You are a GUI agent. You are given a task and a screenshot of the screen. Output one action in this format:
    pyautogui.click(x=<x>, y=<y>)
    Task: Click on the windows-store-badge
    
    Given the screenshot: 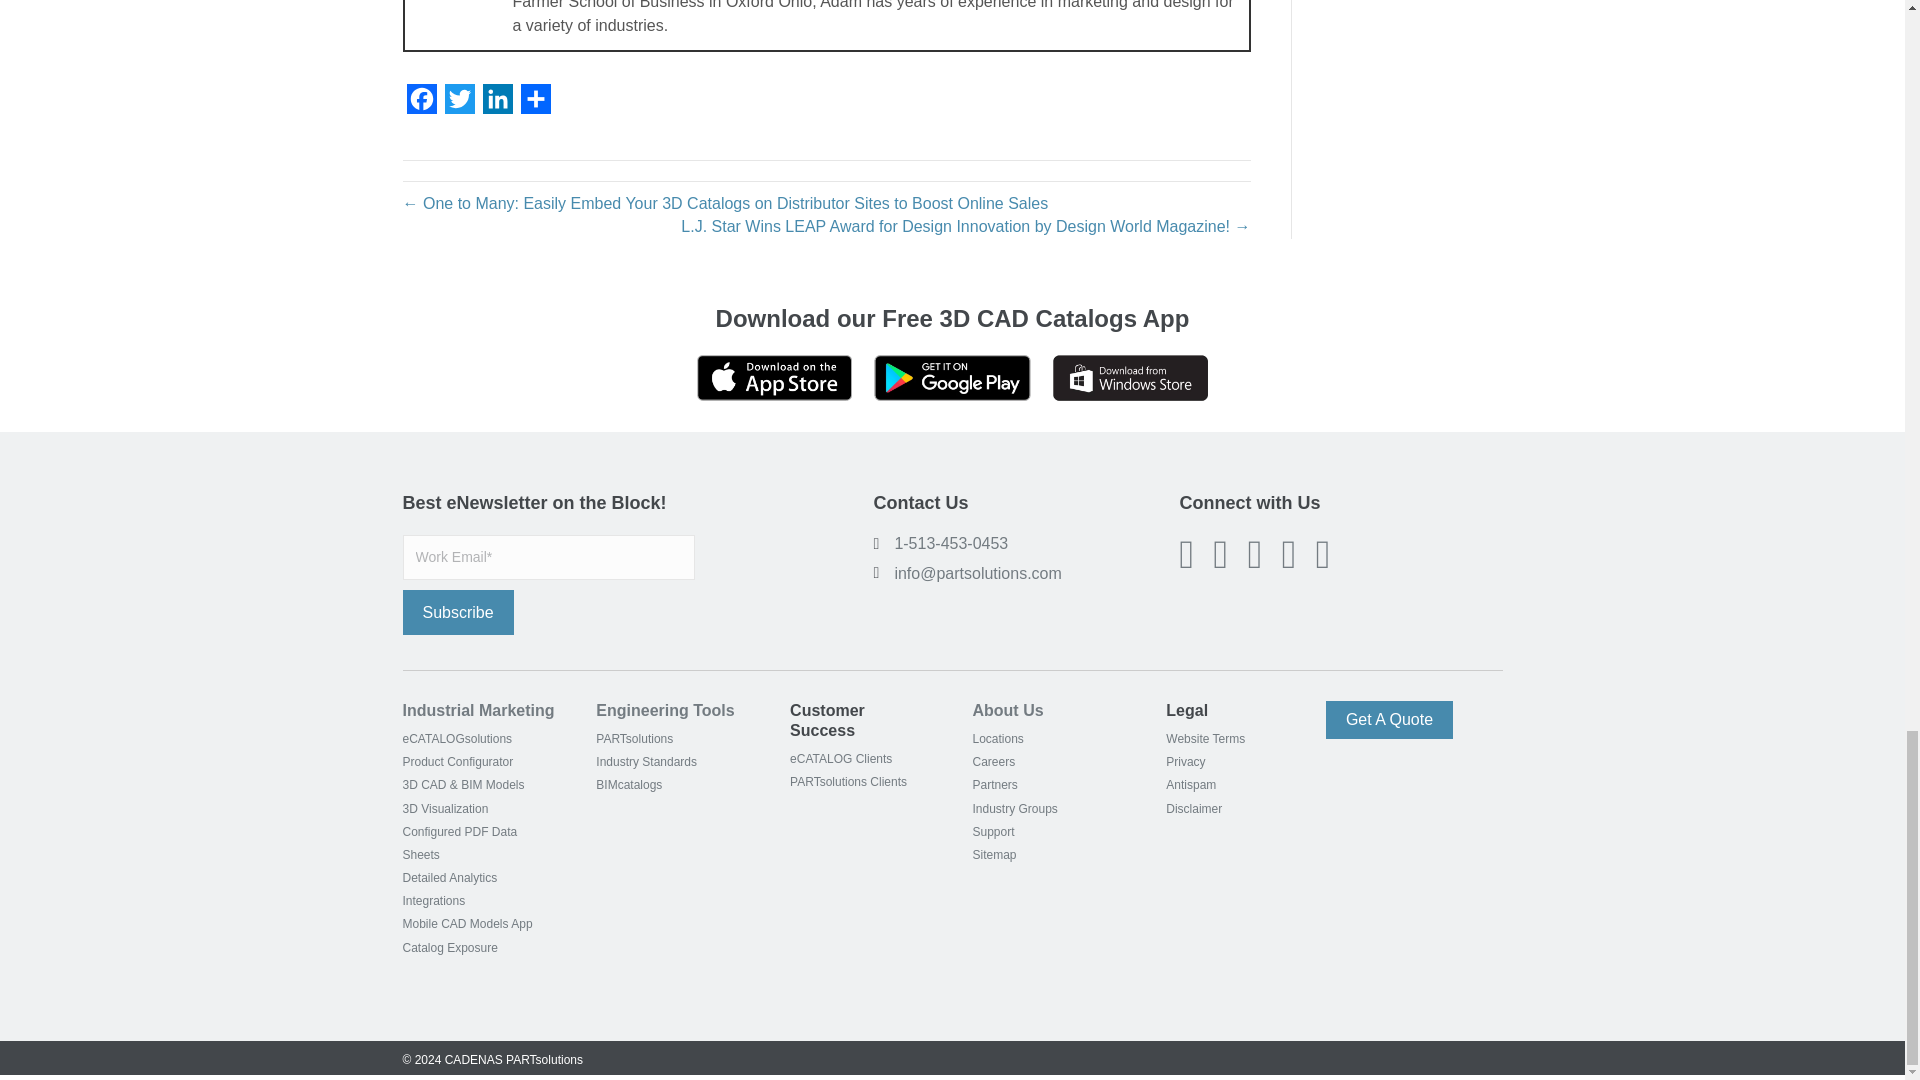 What is the action you would take?
    pyautogui.click(x=1130, y=378)
    